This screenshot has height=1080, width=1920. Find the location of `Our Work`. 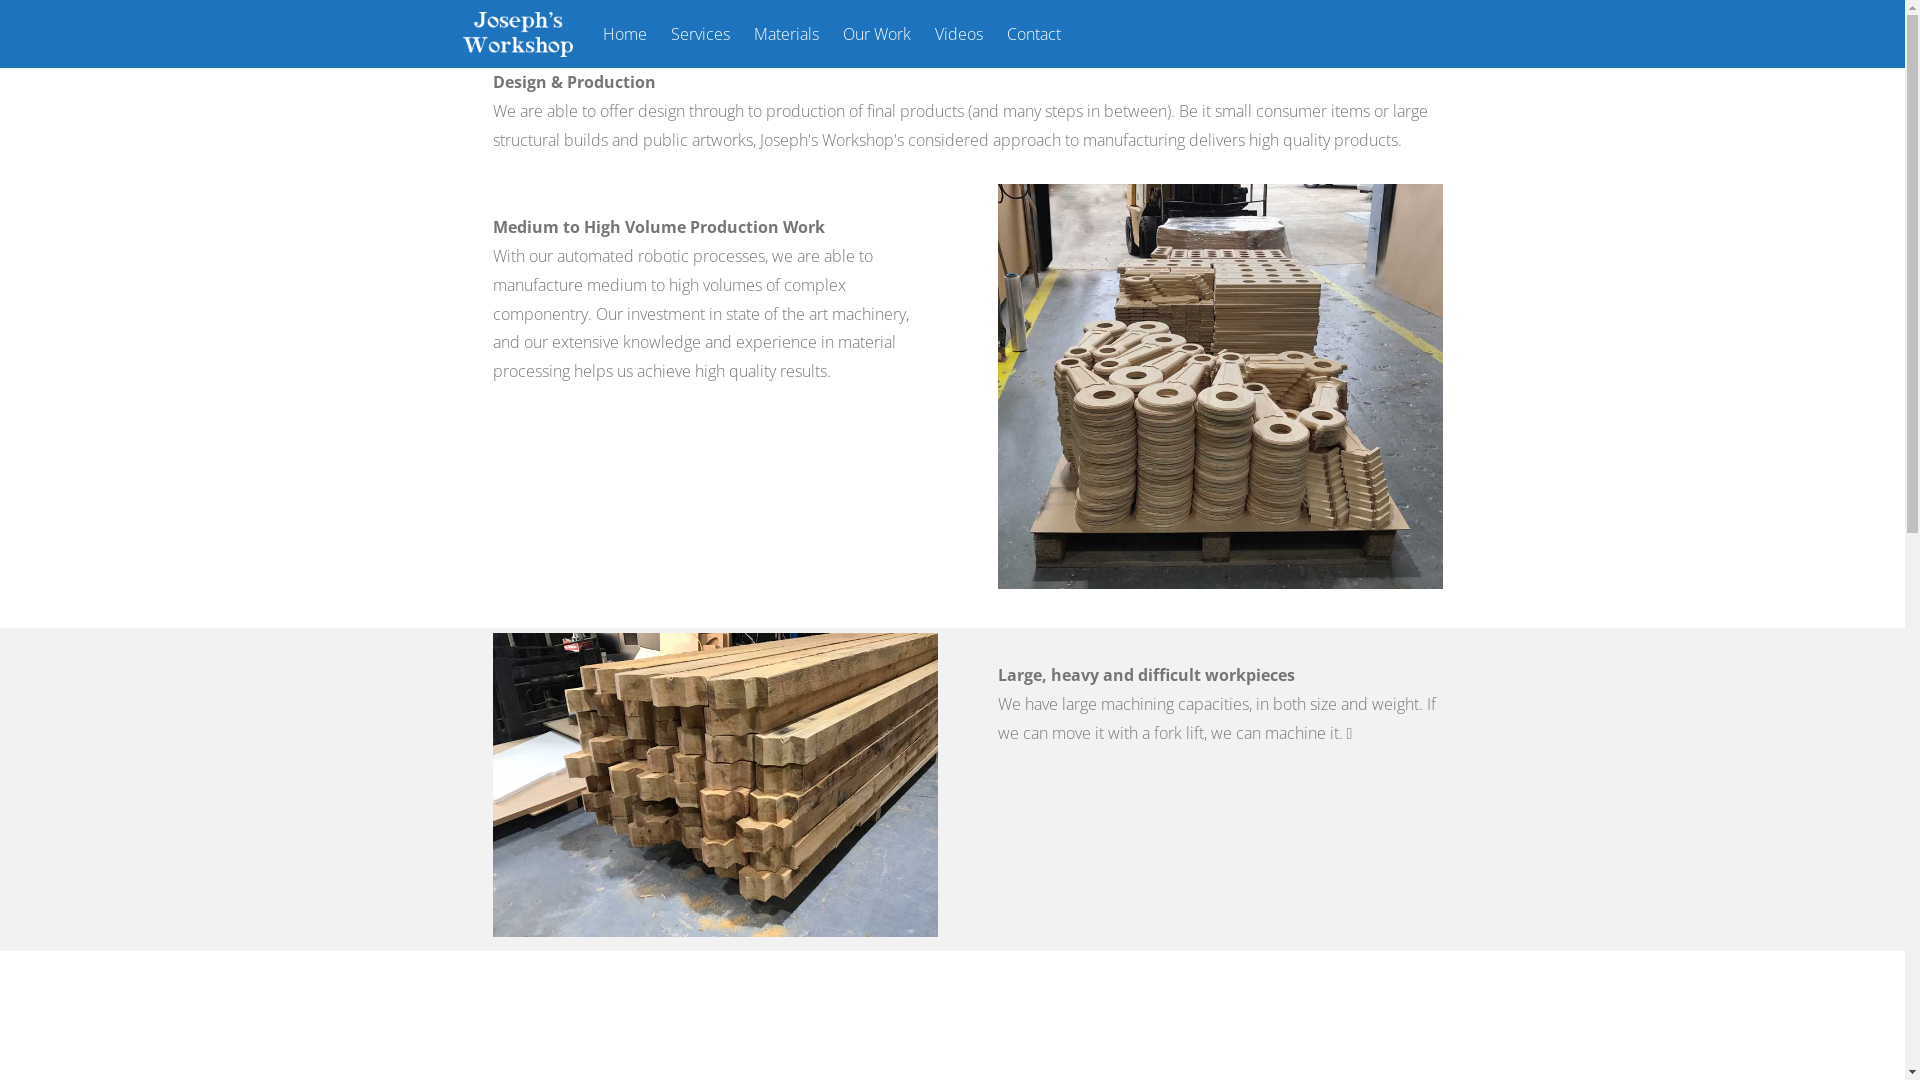

Our Work is located at coordinates (877, 34).